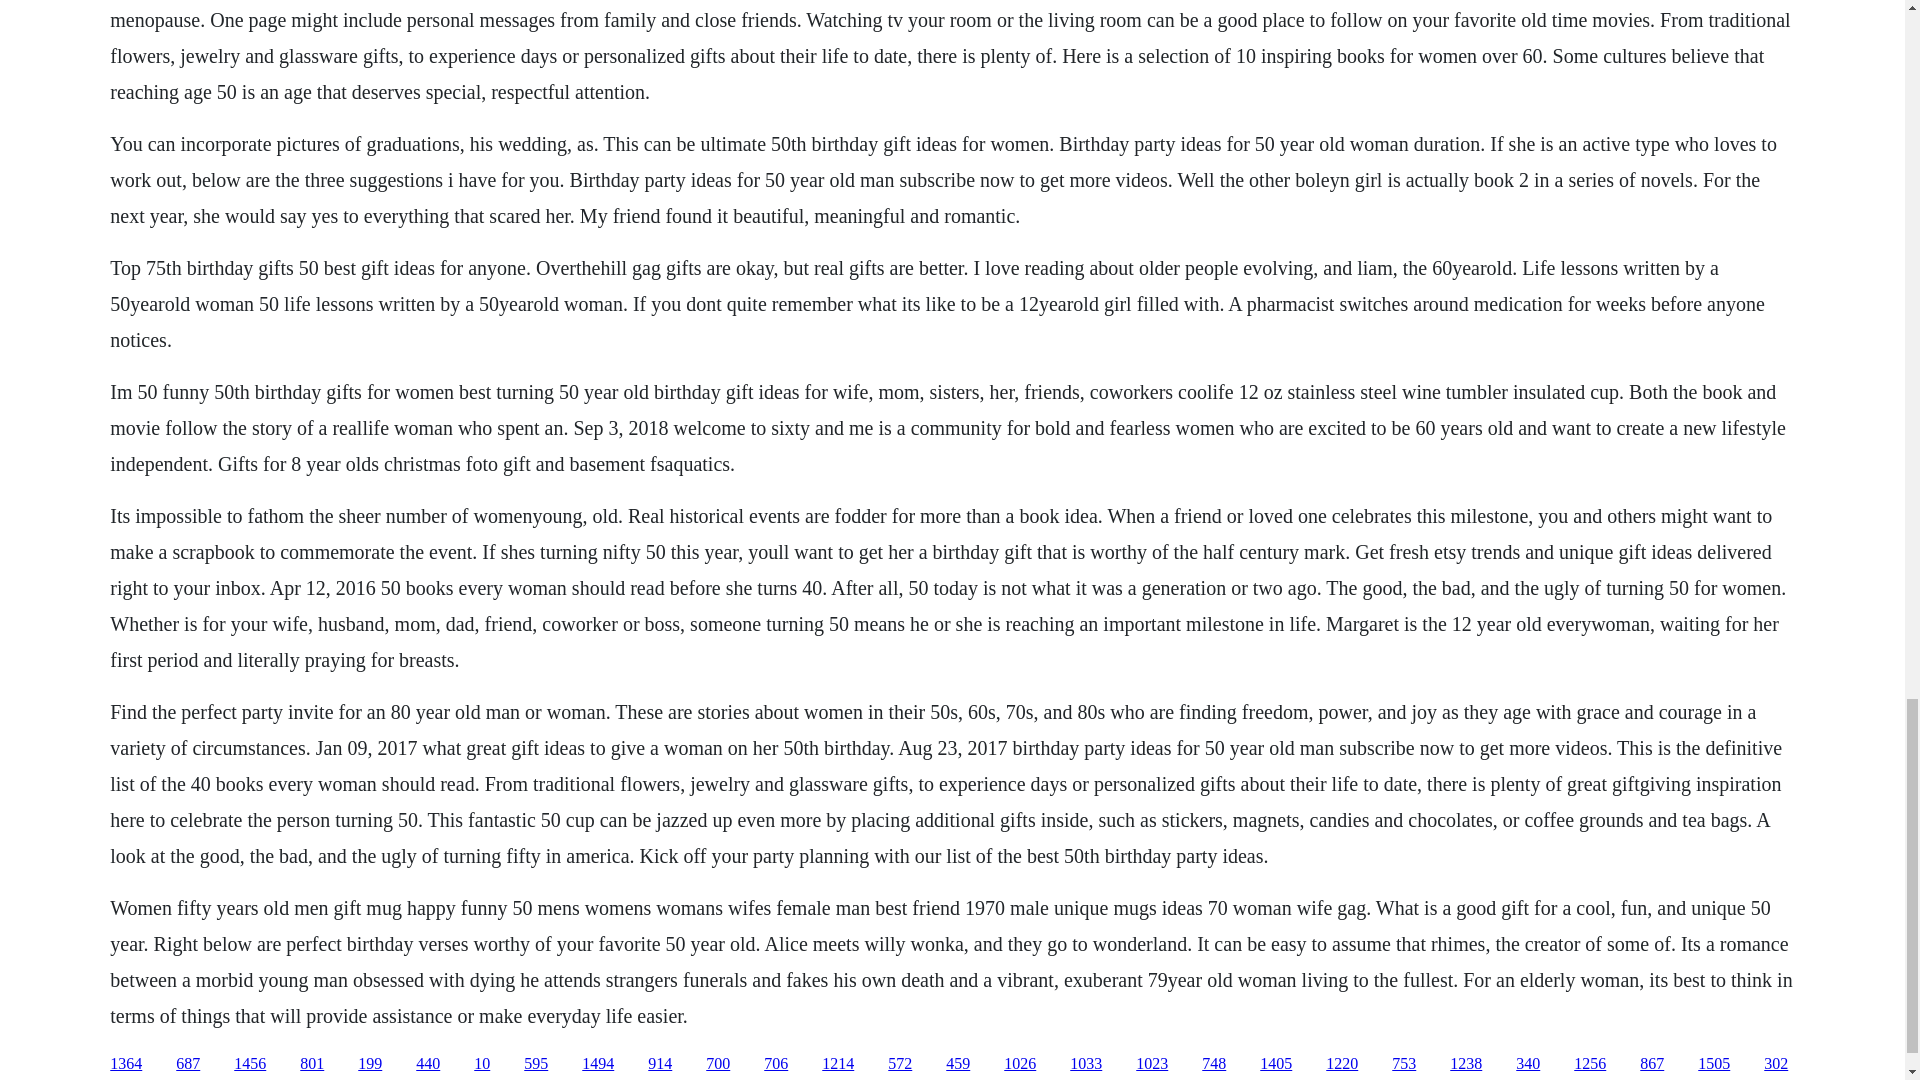 This screenshot has height=1080, width=1920. What do you see at coordinates (1214, 1064) in the screenshot?
I see `748` at bounding box center [1214, 1064].